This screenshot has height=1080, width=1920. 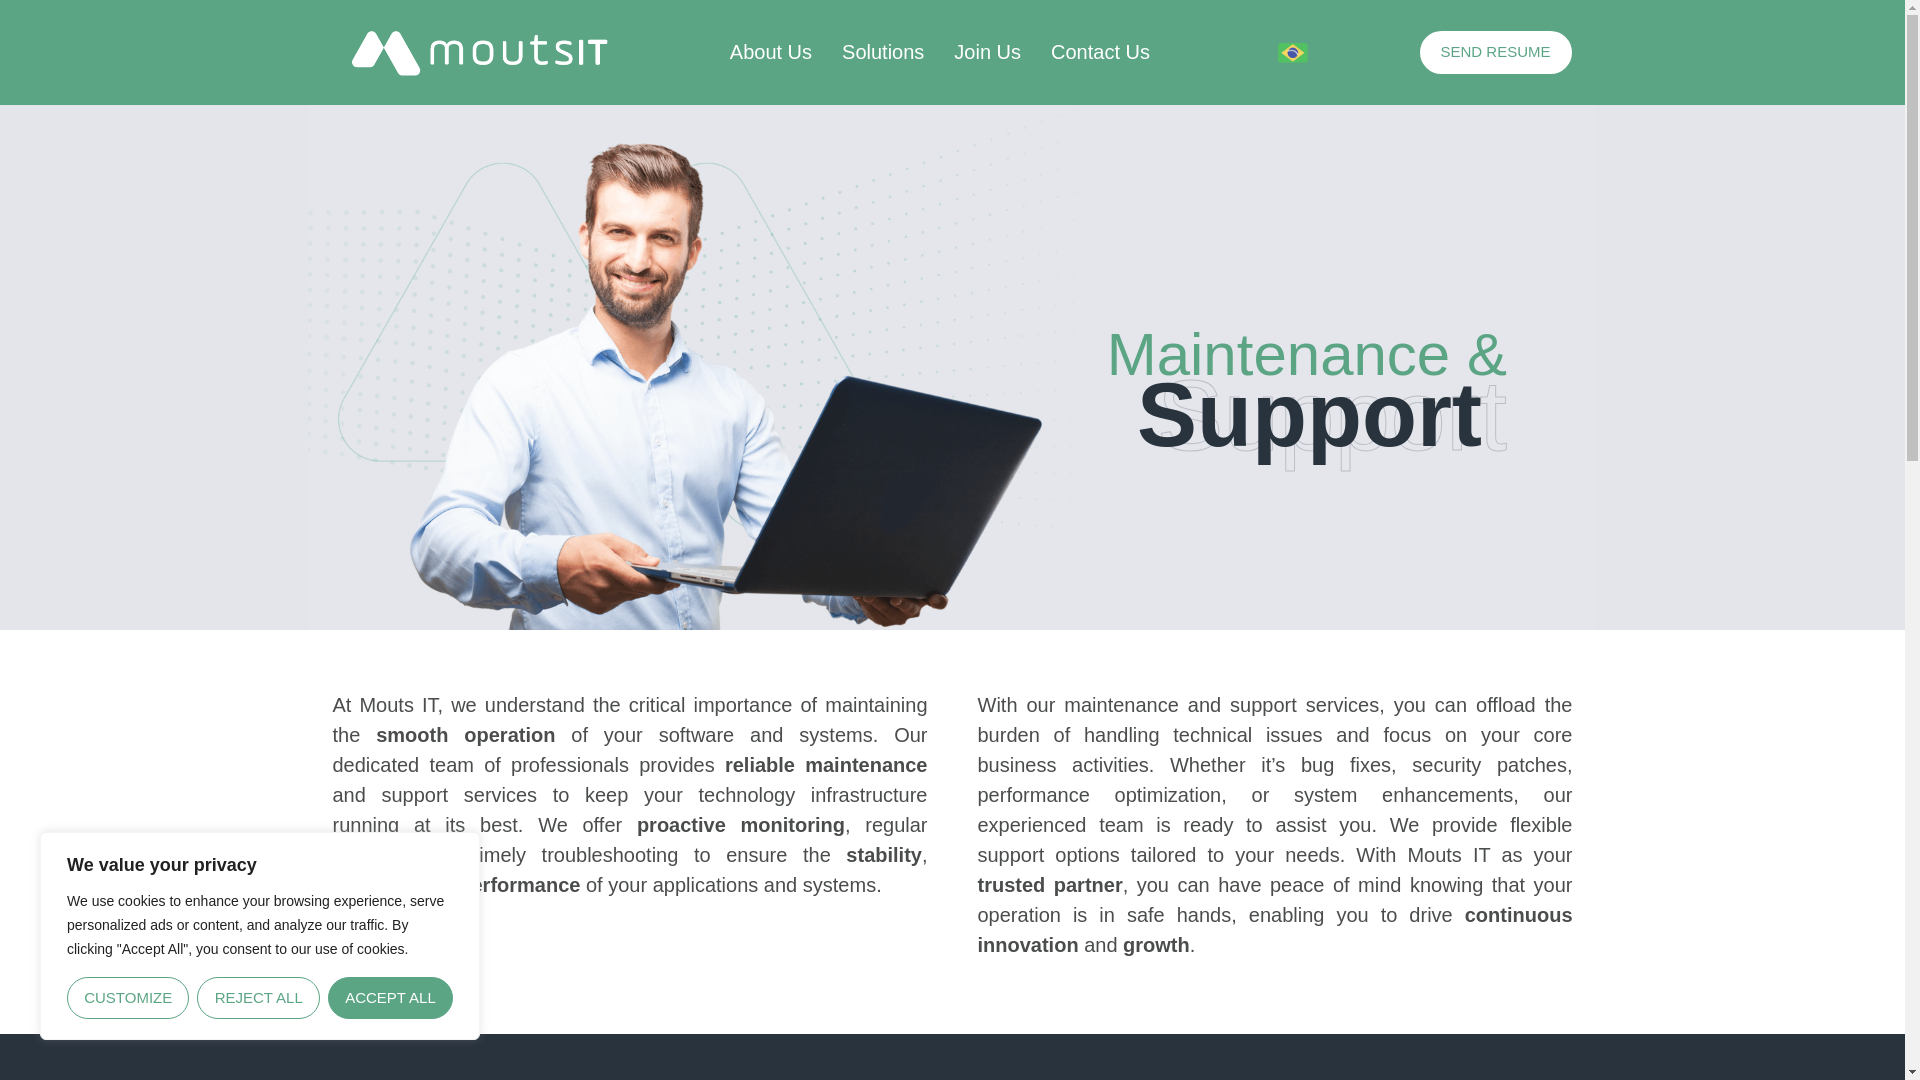 What do you see at coordinates (258, 998) in the screenshot?
I see `REJECT ALL` at bounding box center [258, 998].